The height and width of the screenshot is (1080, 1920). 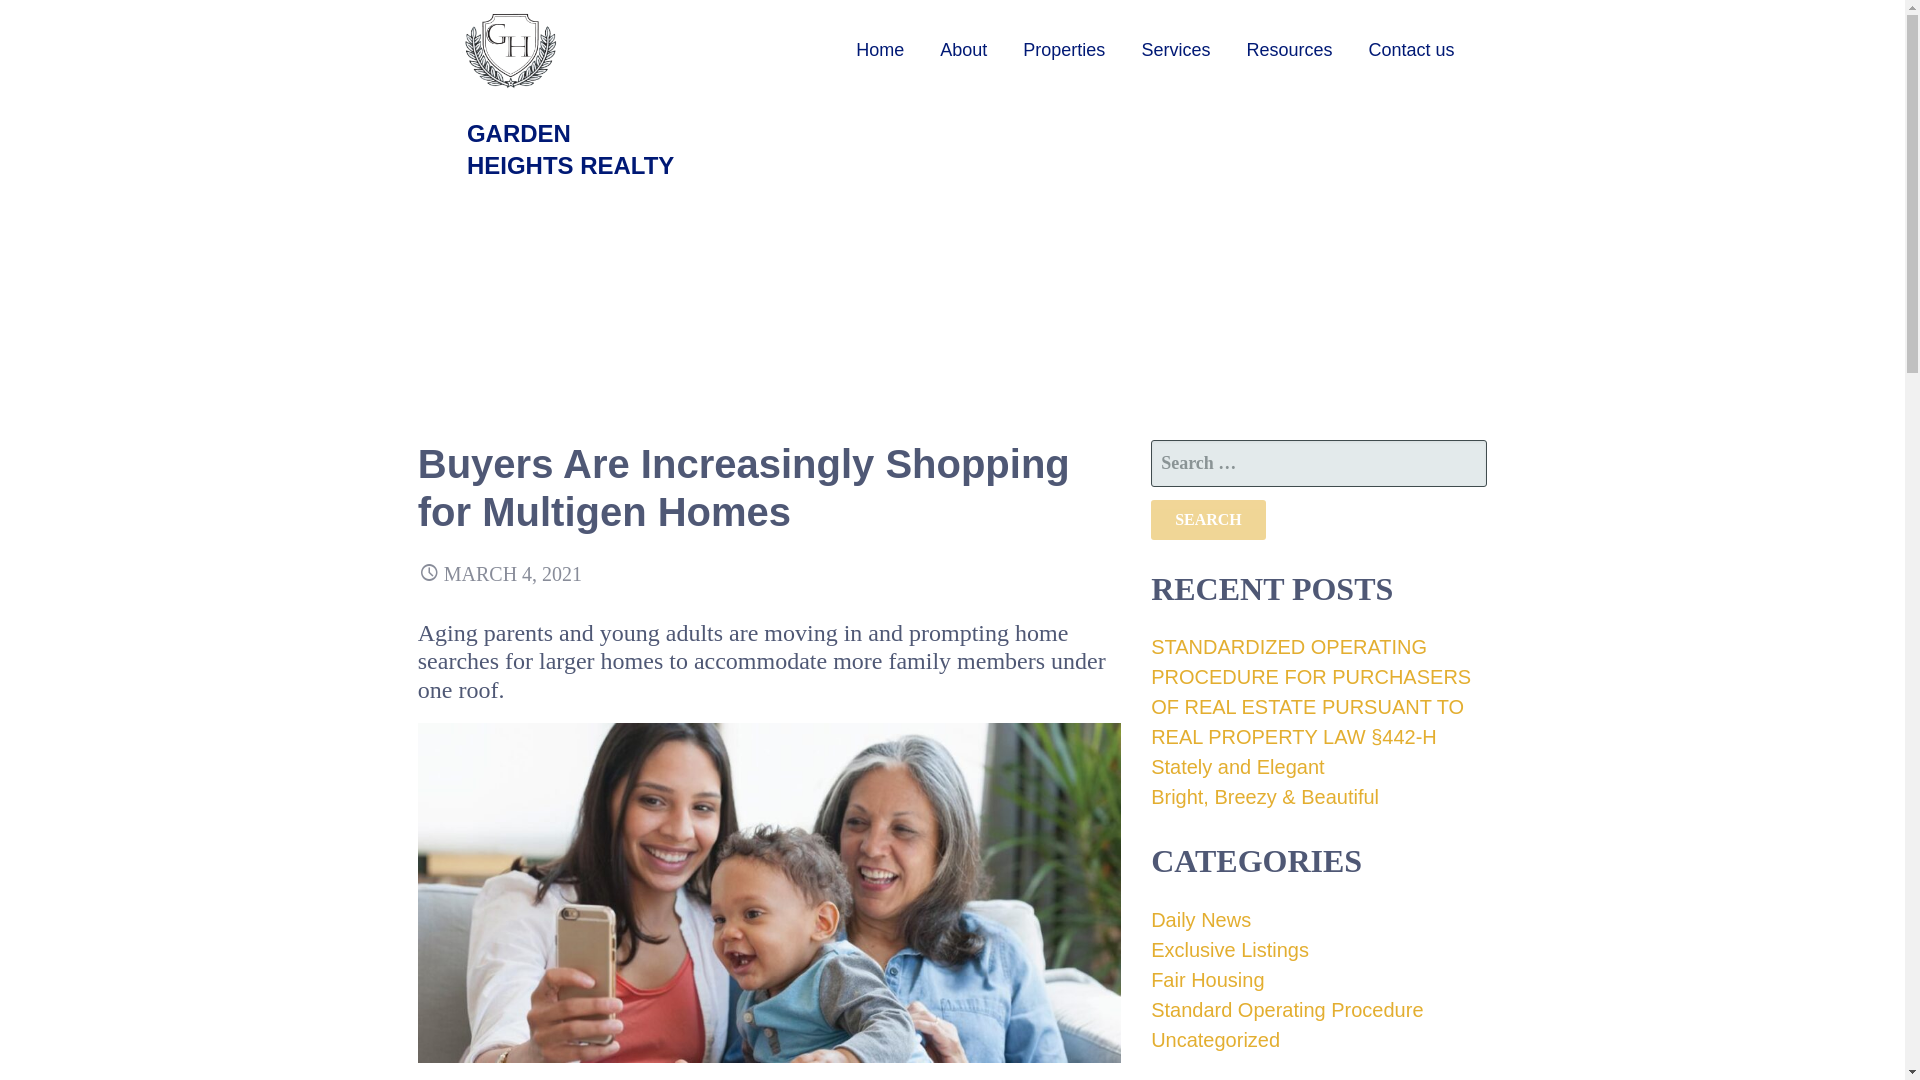 I want to click on Daily News, so click(x=1200, y=920).